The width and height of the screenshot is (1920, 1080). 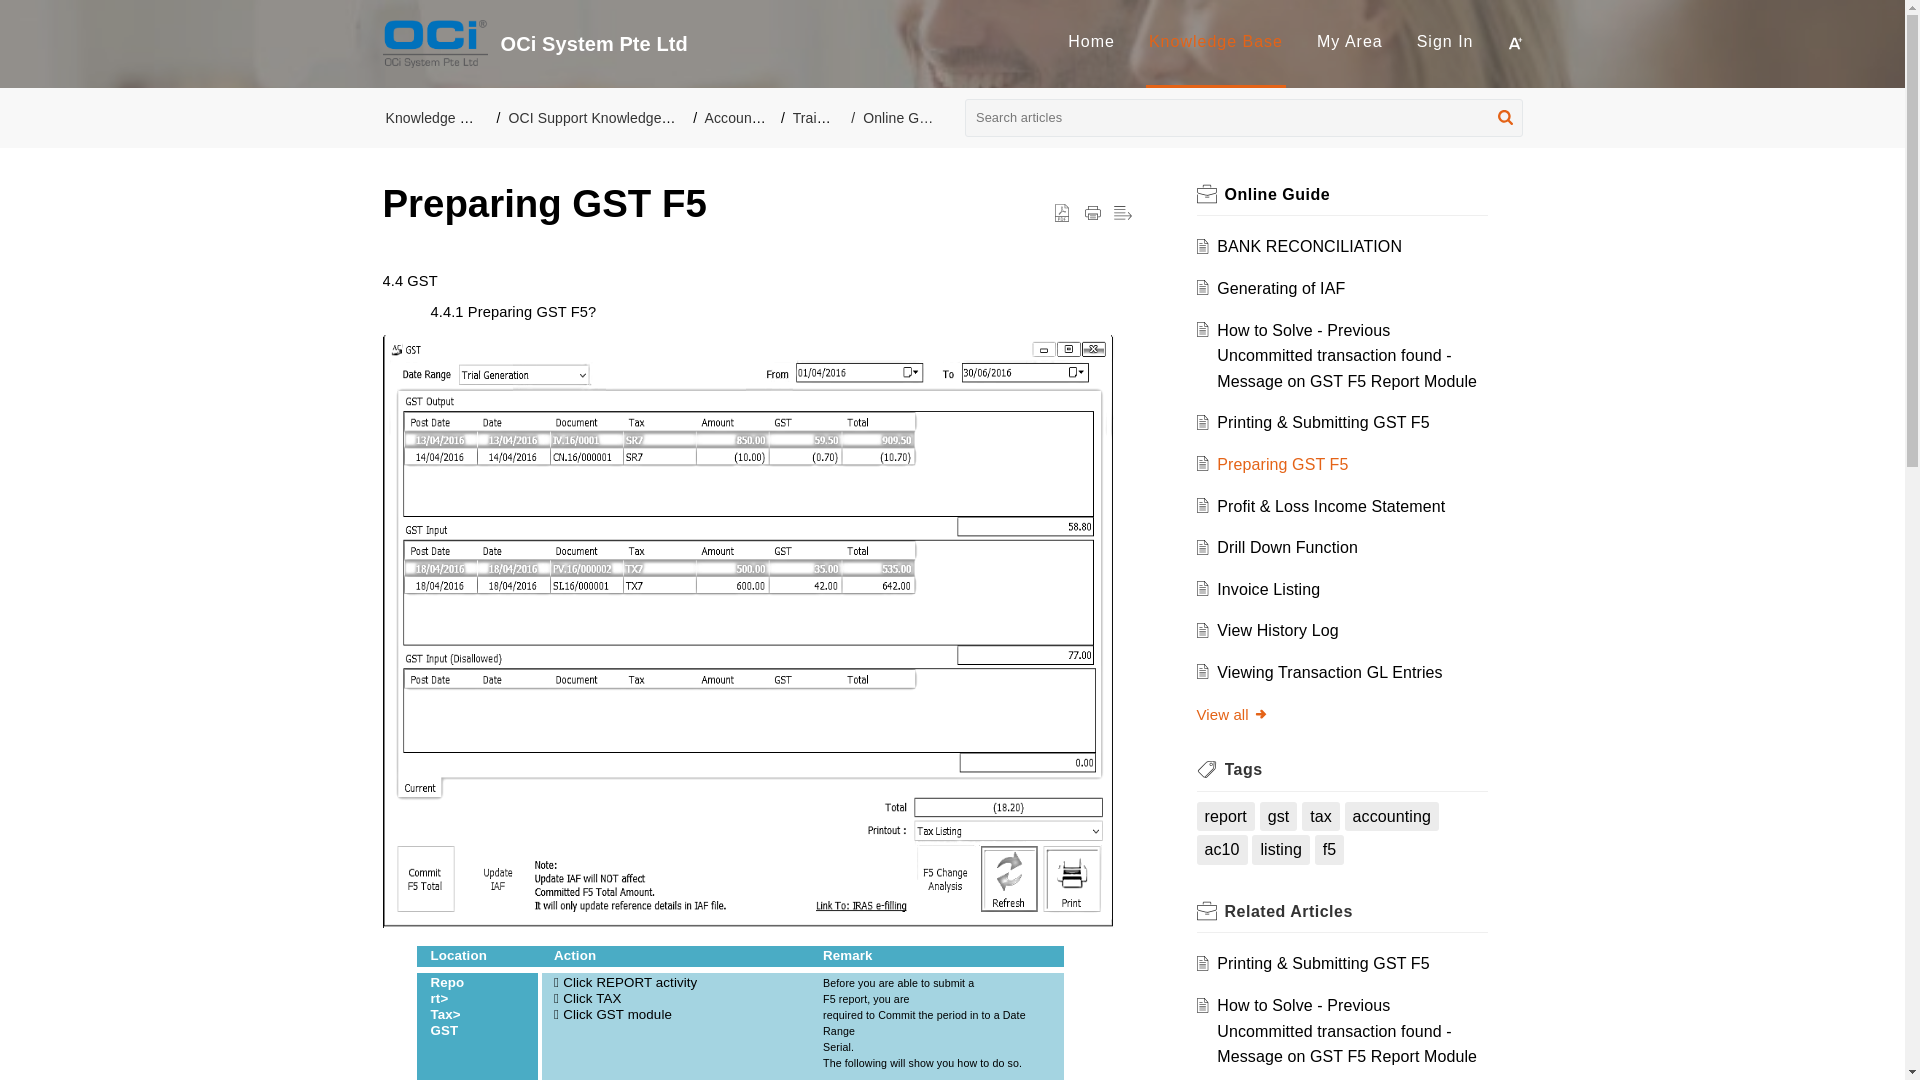 I want to click on Knowledge Base, so click(x=1215, y=41).